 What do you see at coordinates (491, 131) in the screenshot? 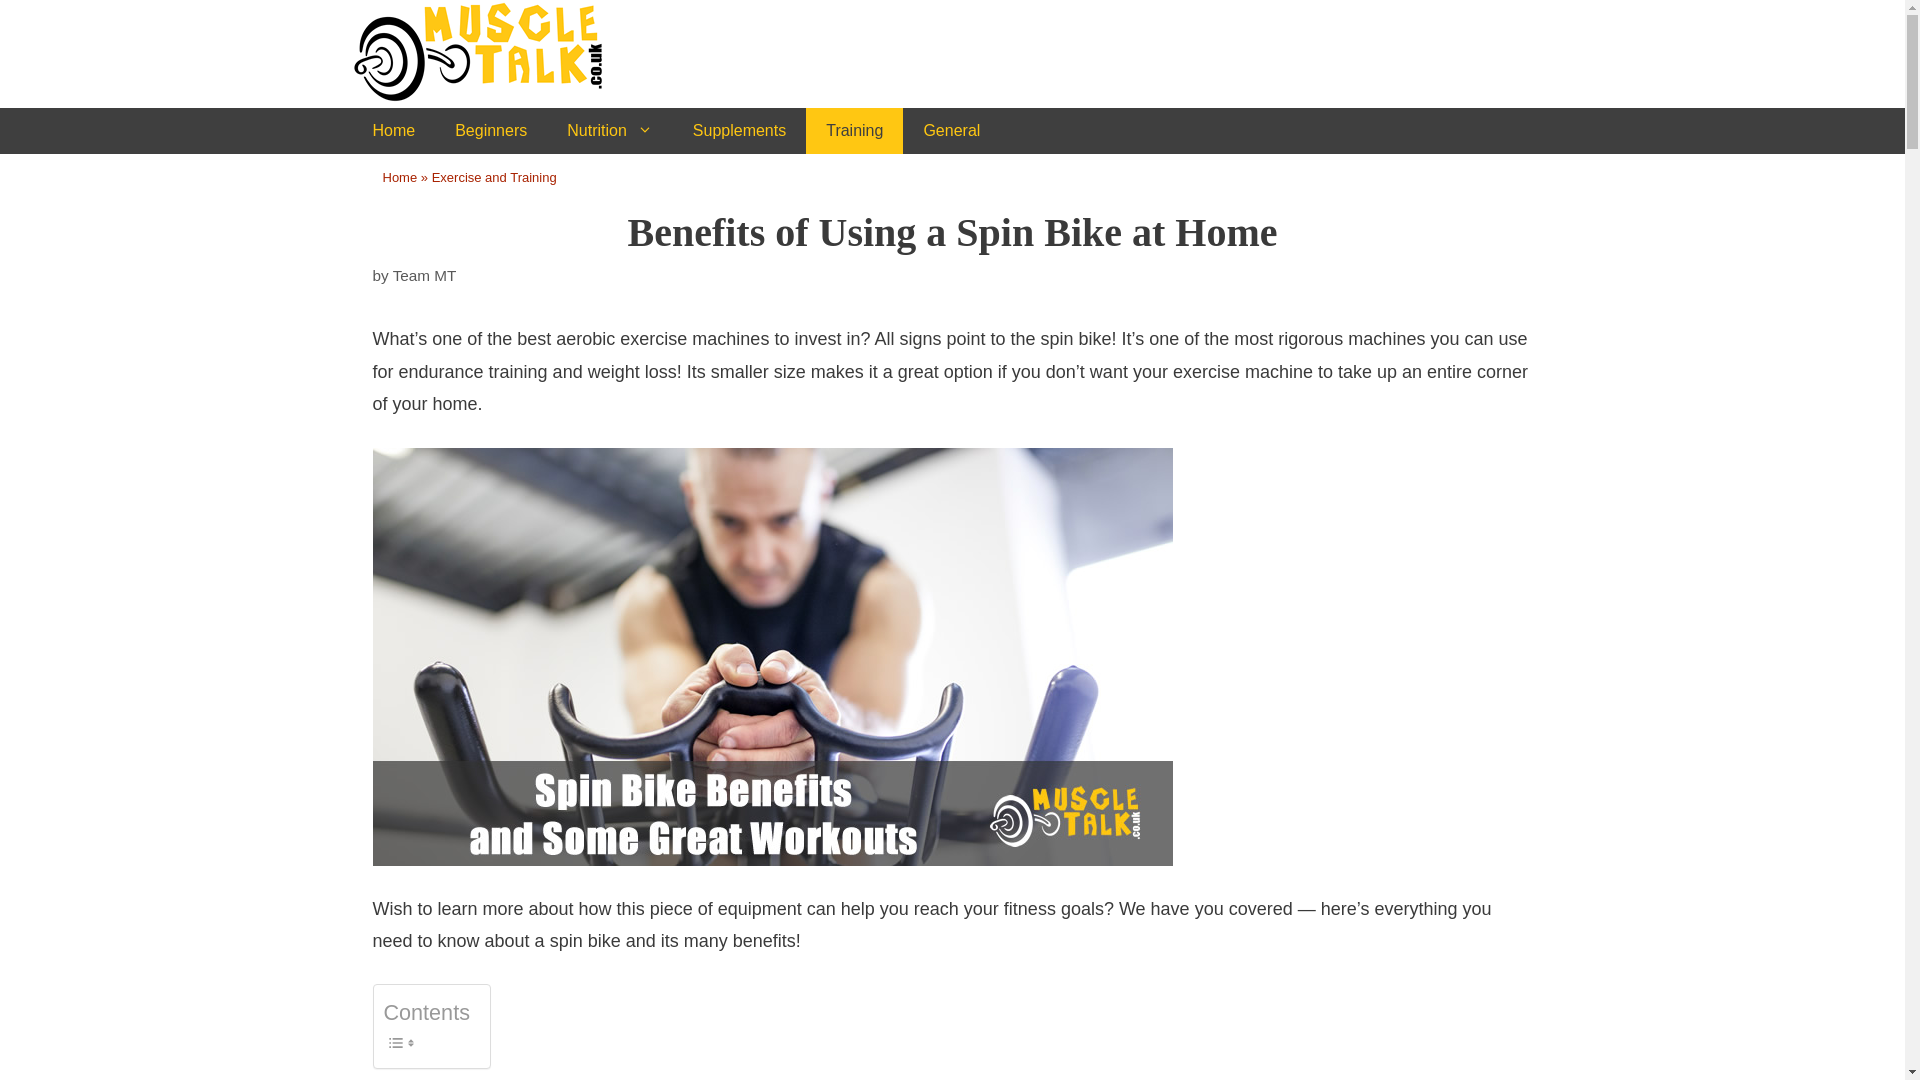
I see `Beginners` at bounding box center [491, 131].